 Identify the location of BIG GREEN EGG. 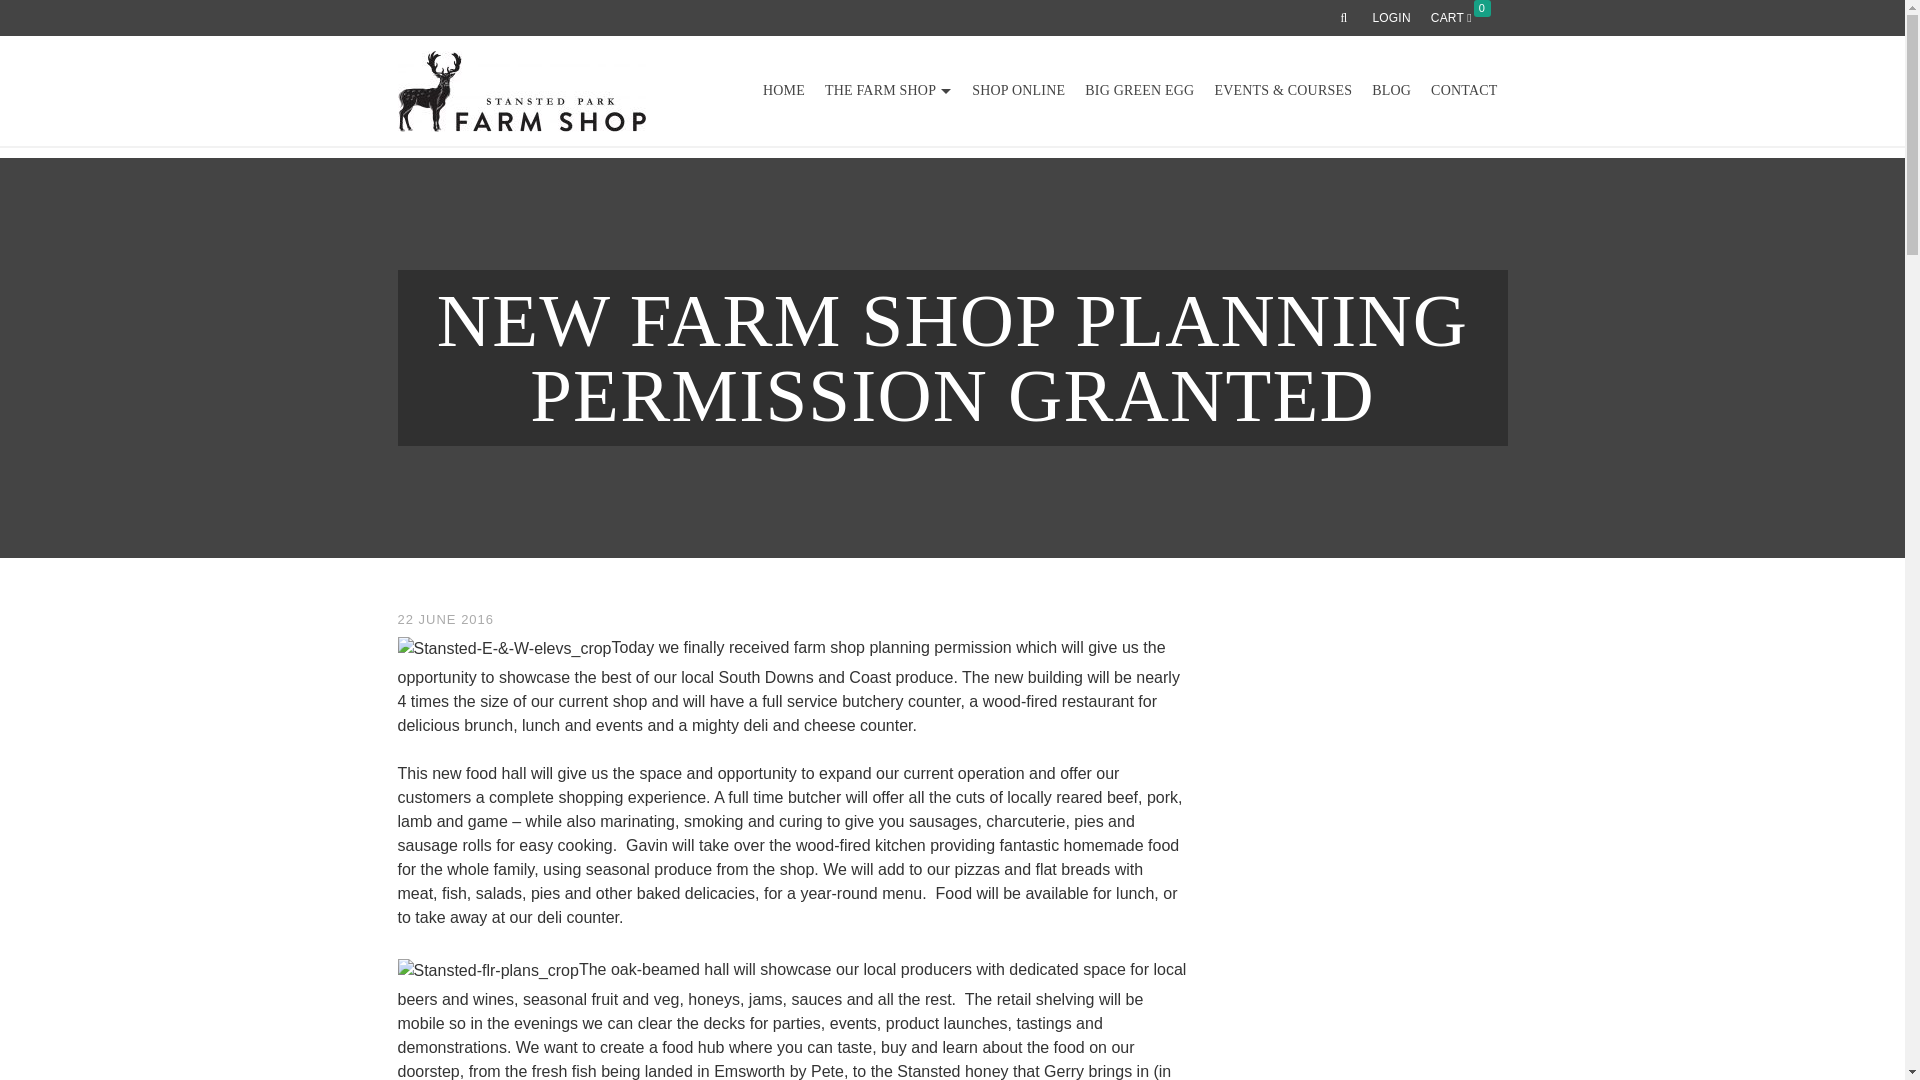
(1139, 91).